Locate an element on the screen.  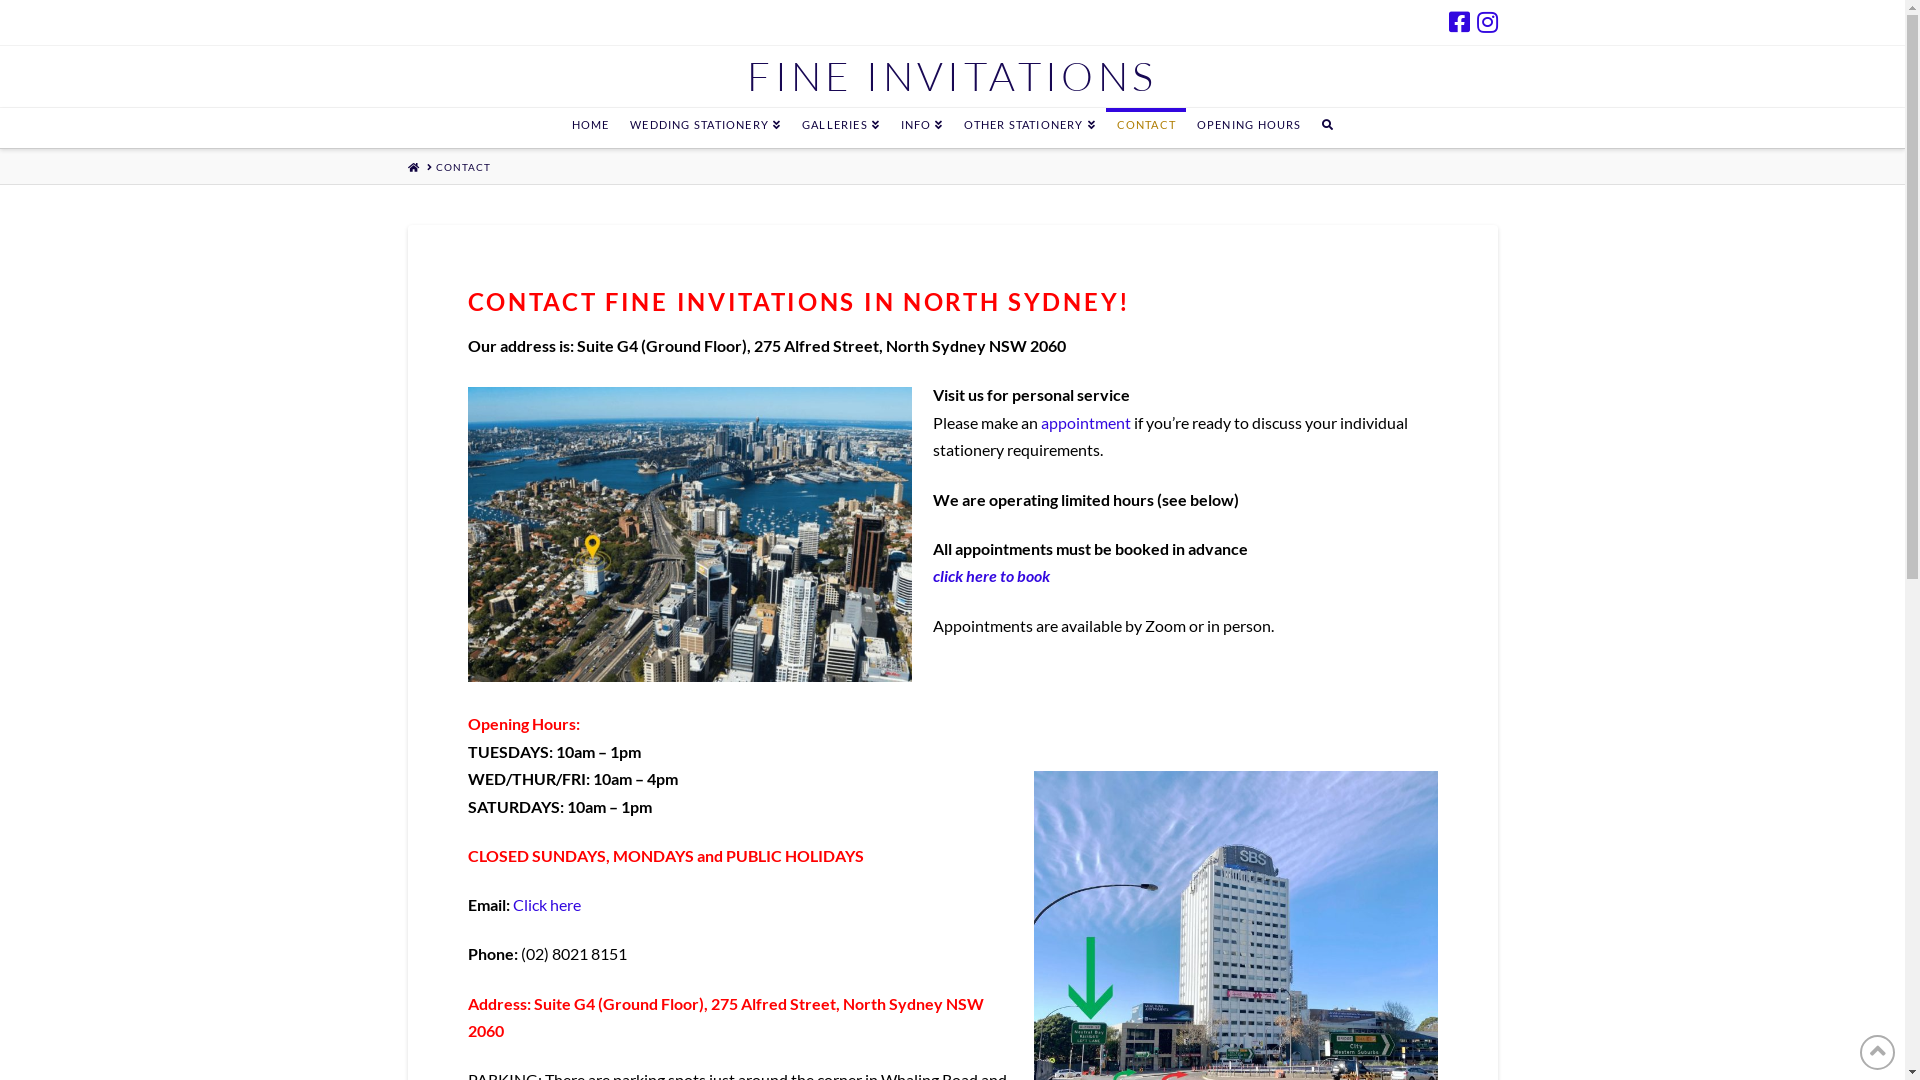
OPENING HOURS is located at coordinates (1249, 128).